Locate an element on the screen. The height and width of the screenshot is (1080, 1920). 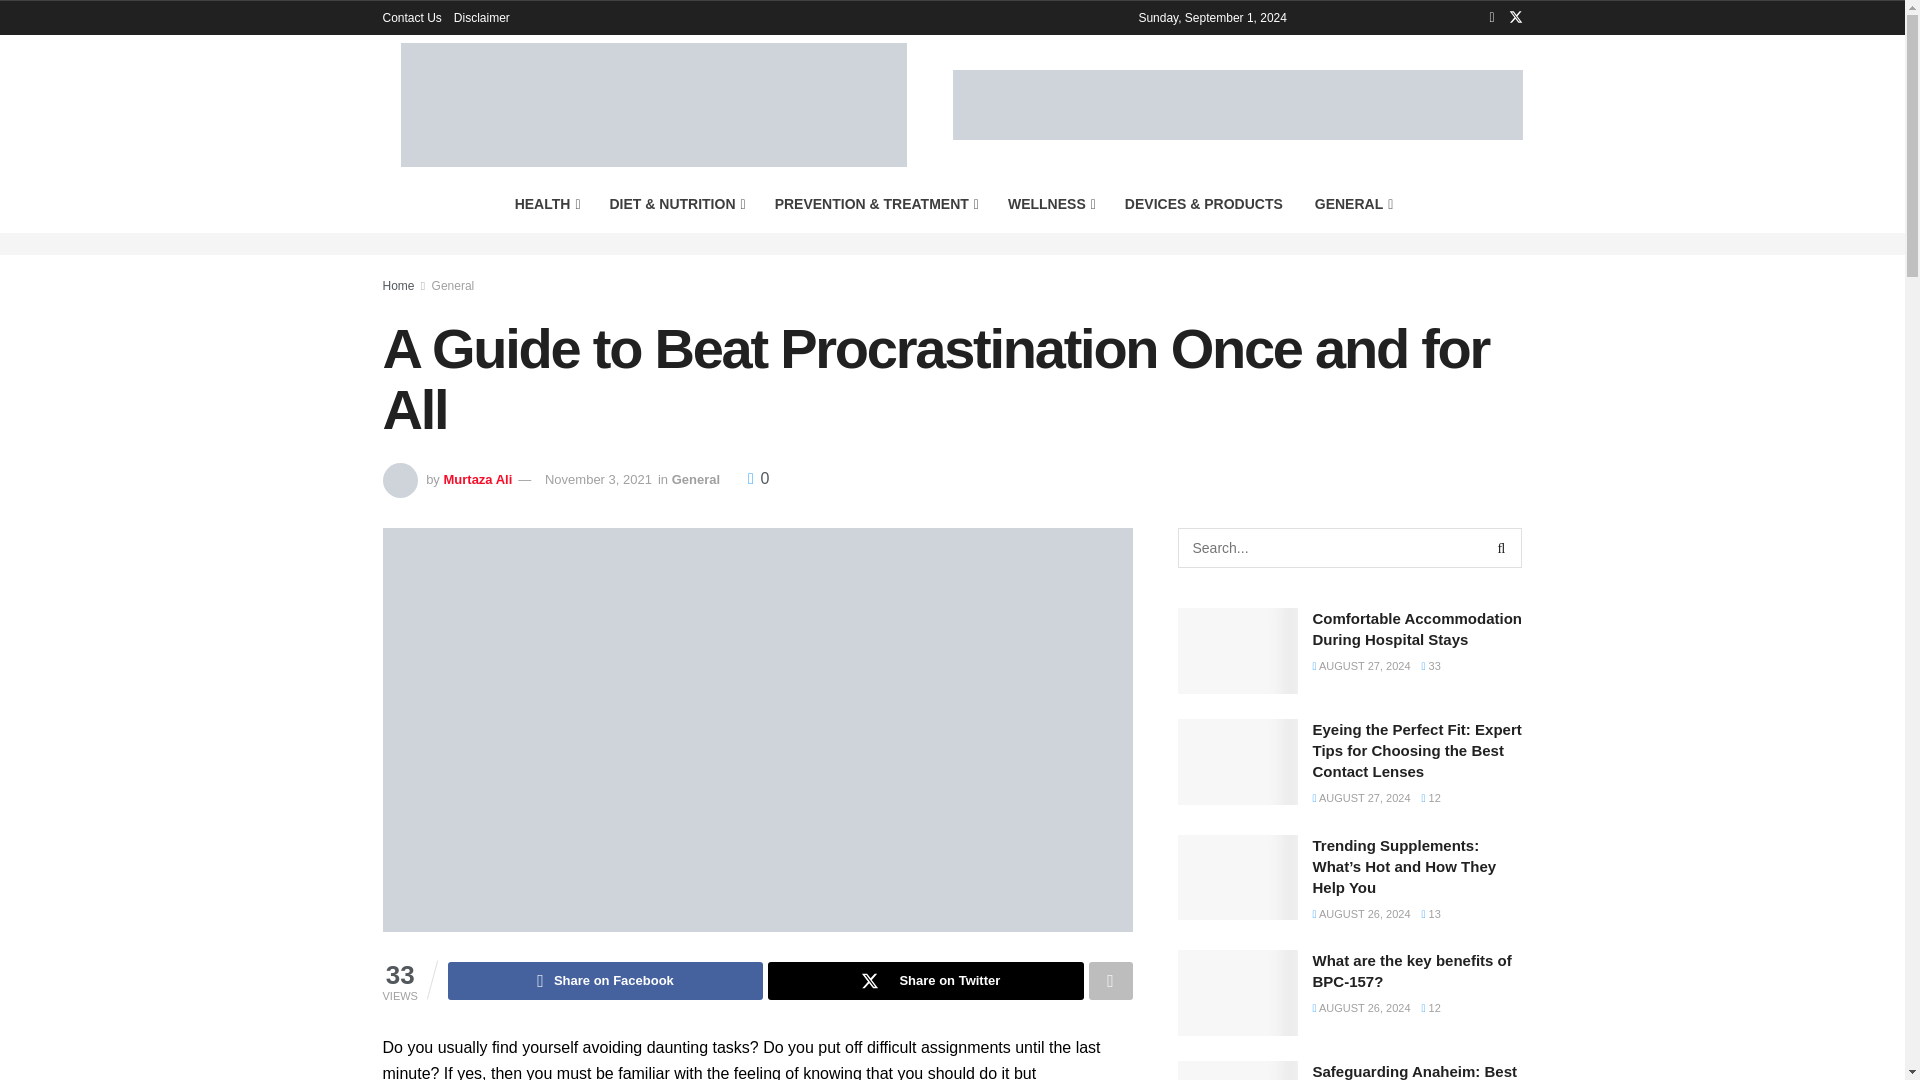
Contact Us is located at coordinates (412, 18).